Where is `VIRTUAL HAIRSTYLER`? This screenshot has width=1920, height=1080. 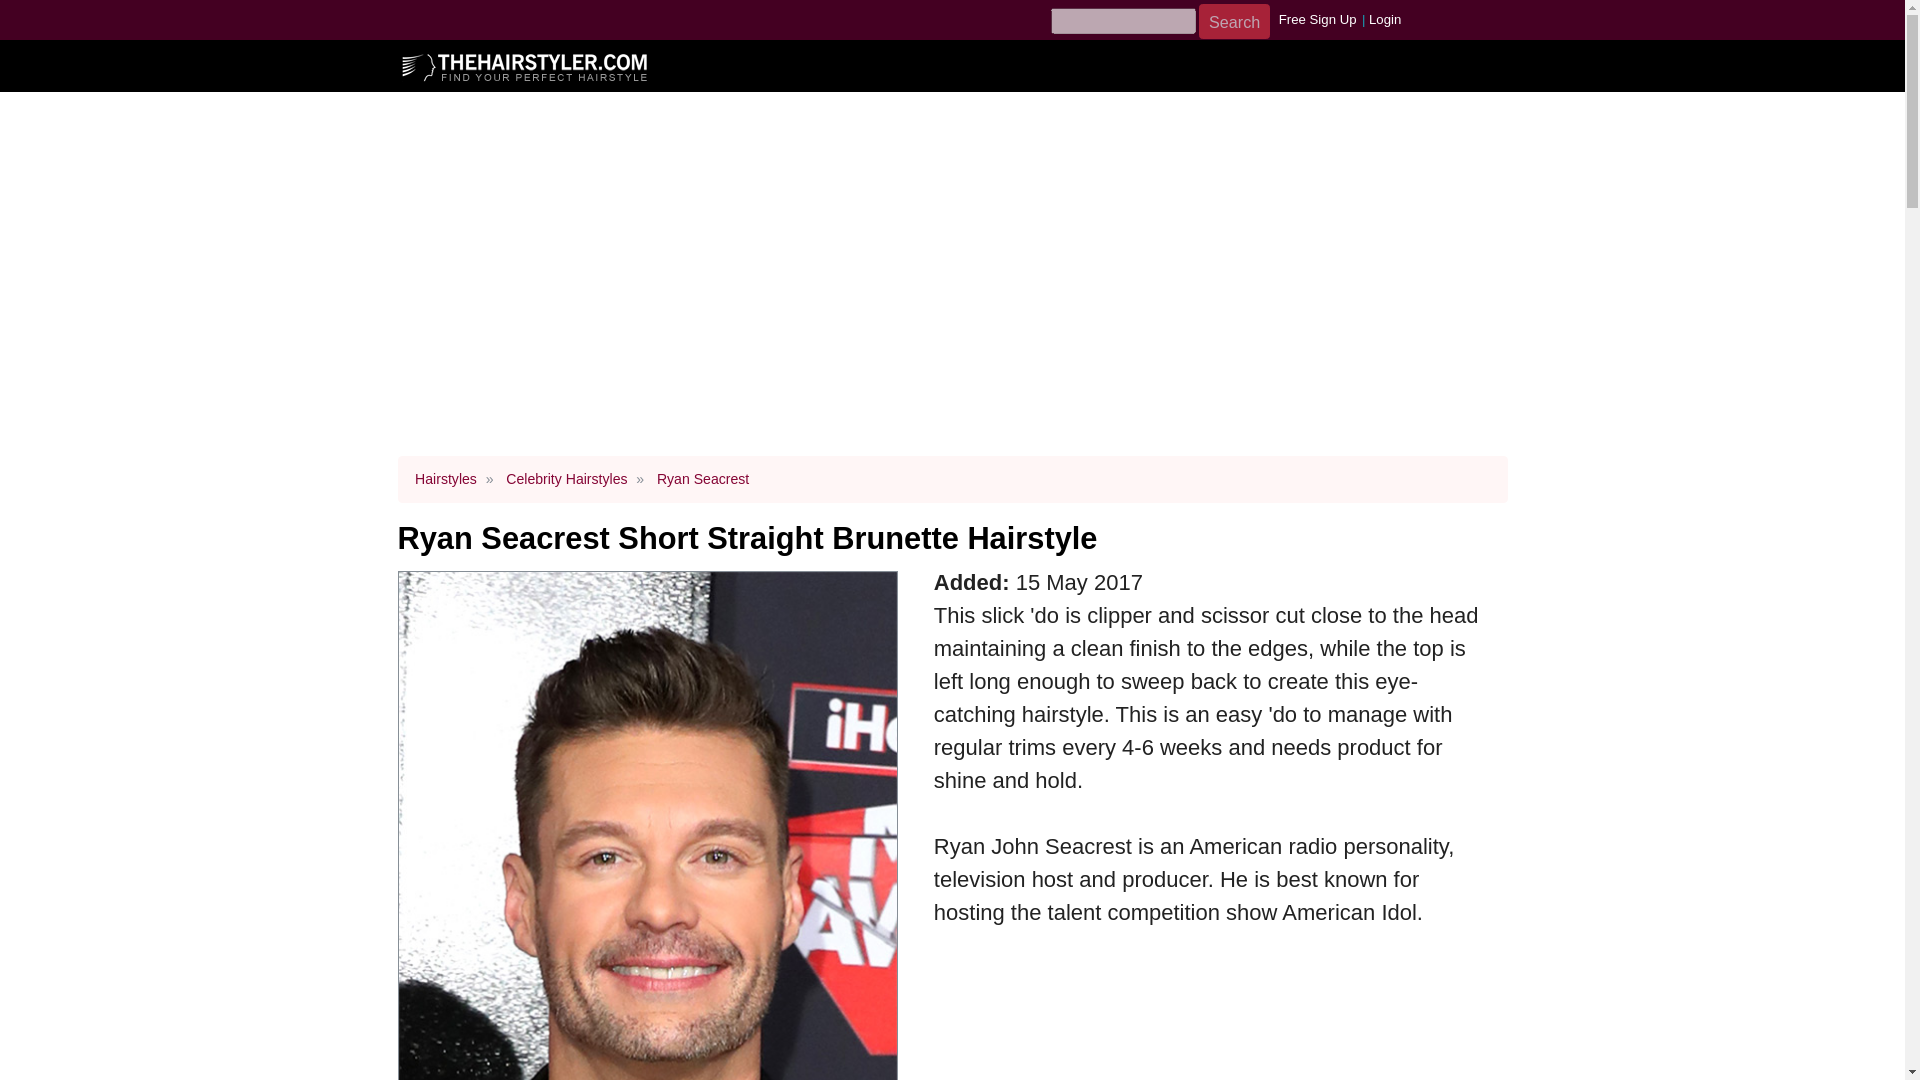
VIRTUAL HAIRSTYLER is located at coordinates (598, 100).